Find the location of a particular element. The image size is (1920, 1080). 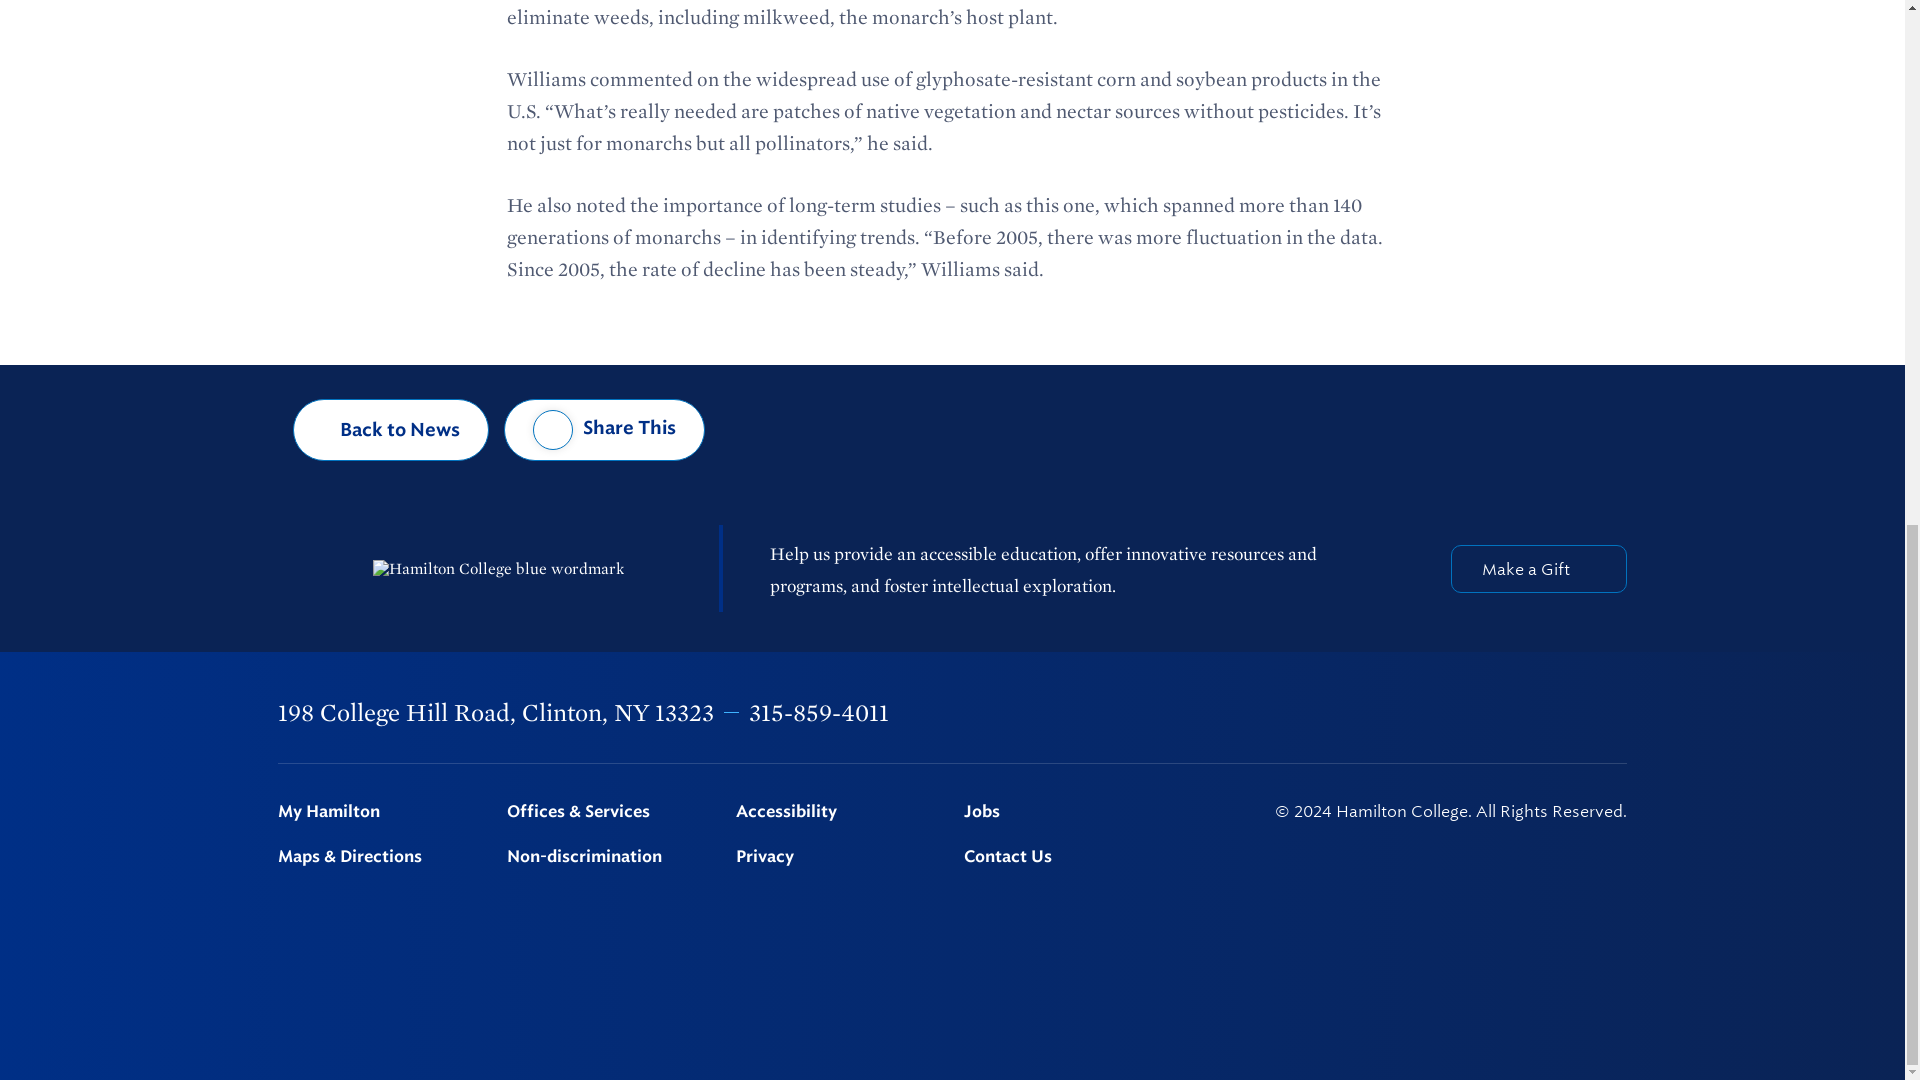

TikTok is located at coordinates (1617, 713).